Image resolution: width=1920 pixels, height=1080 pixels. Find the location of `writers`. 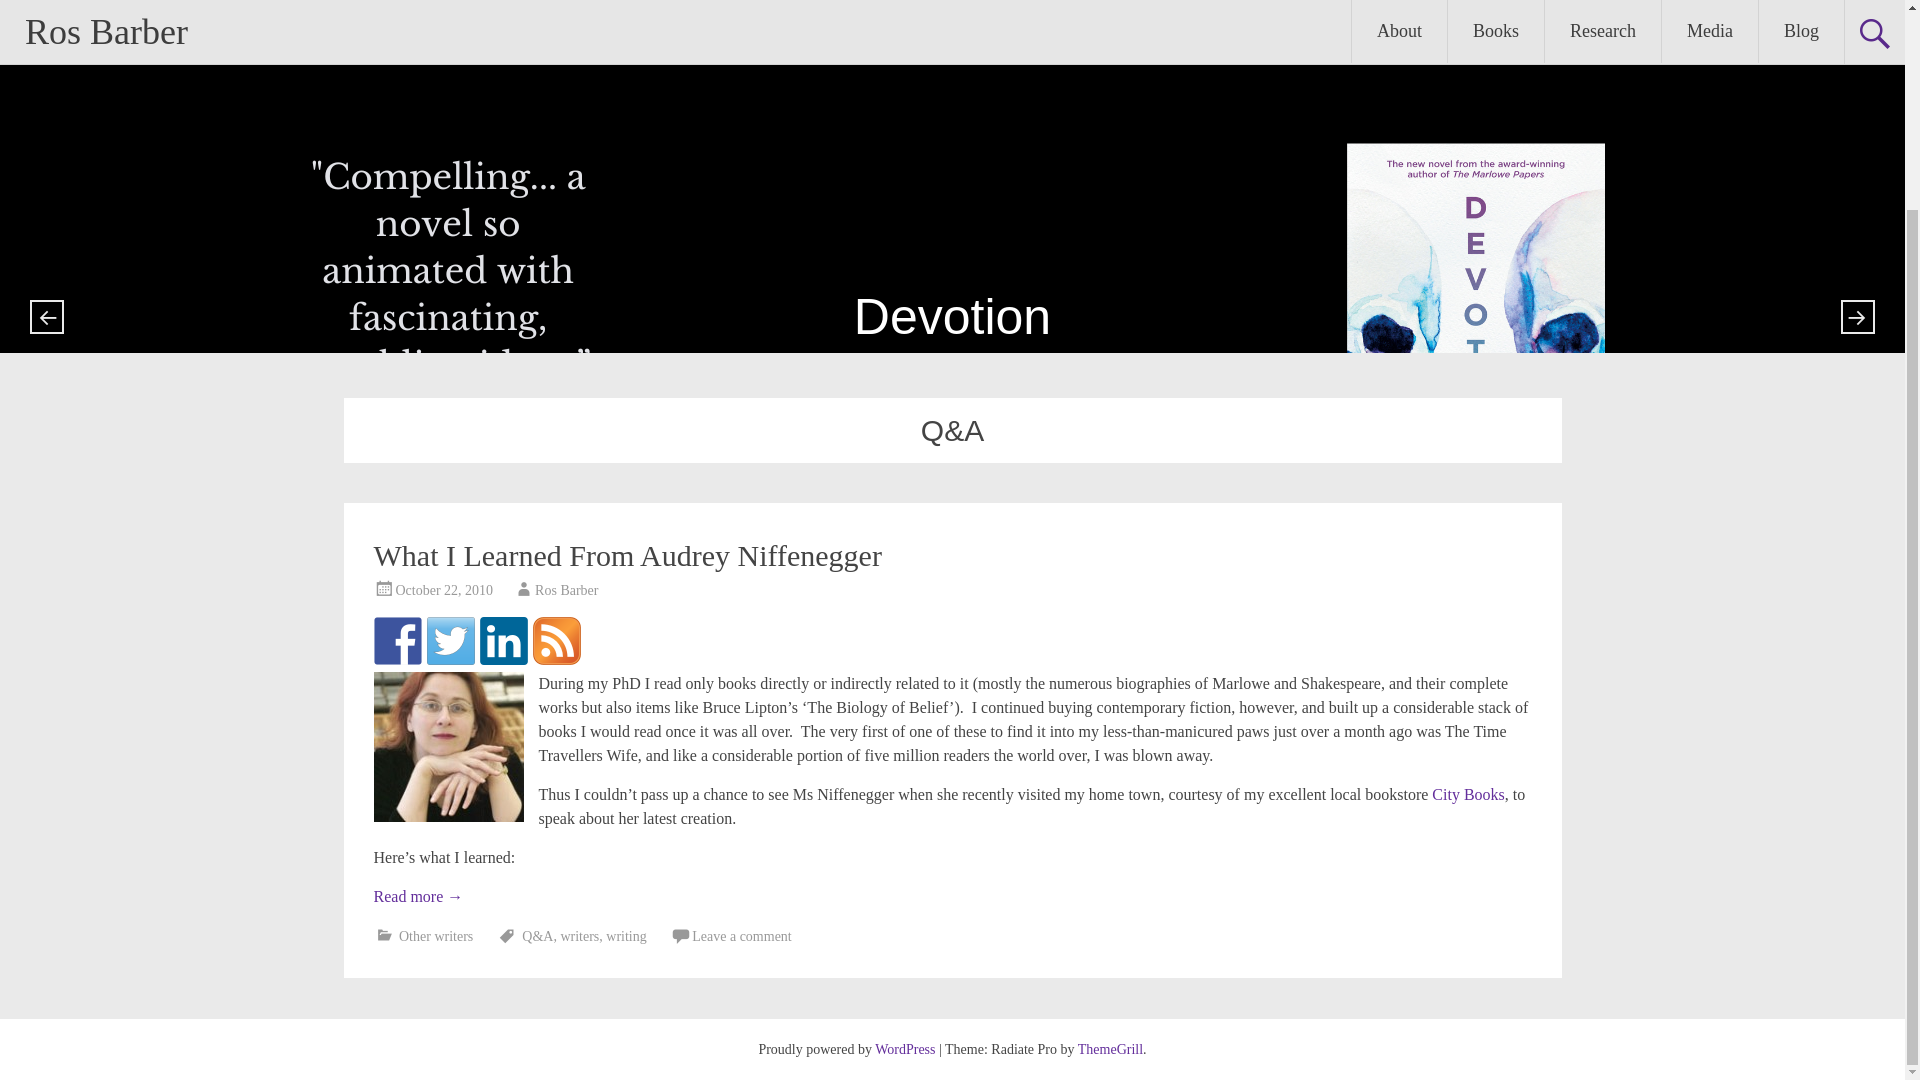

writers is located at coordinates (580, 936).